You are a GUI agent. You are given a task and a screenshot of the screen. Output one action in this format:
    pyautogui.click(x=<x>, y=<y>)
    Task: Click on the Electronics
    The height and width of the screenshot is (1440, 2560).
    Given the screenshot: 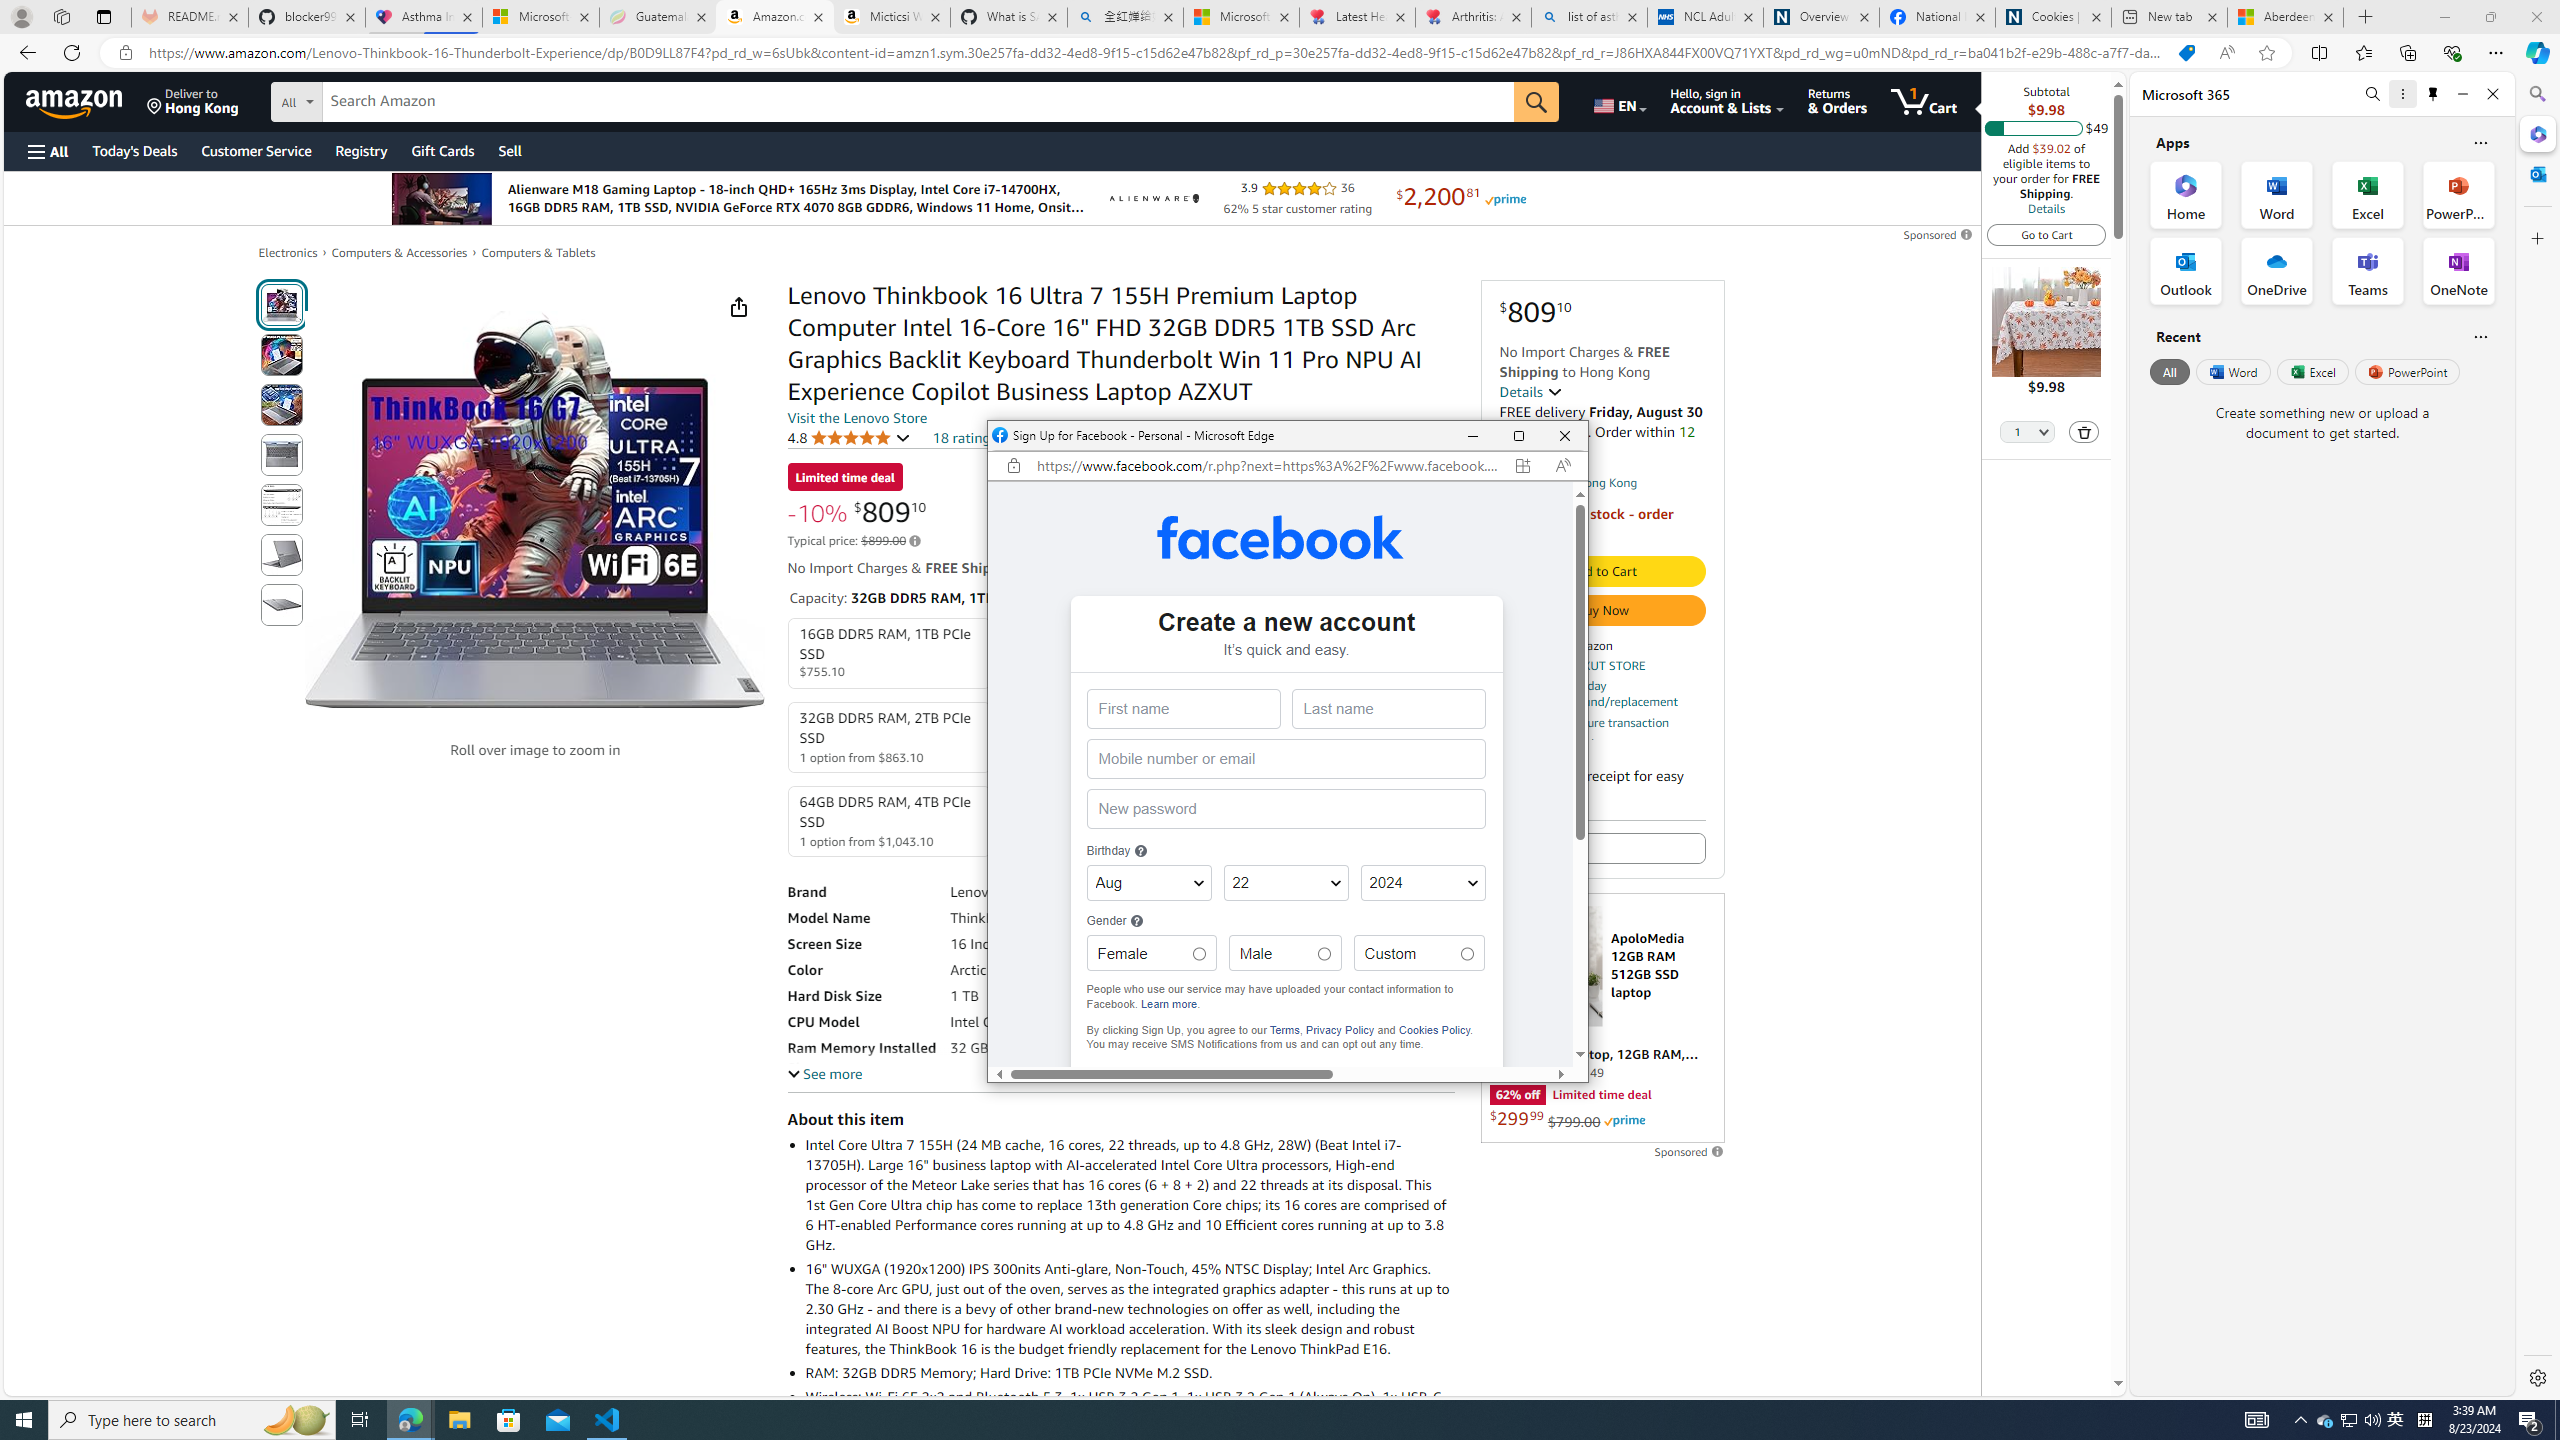 What is the action you would take?
    pyautogui.click(x=288, y=252)
    